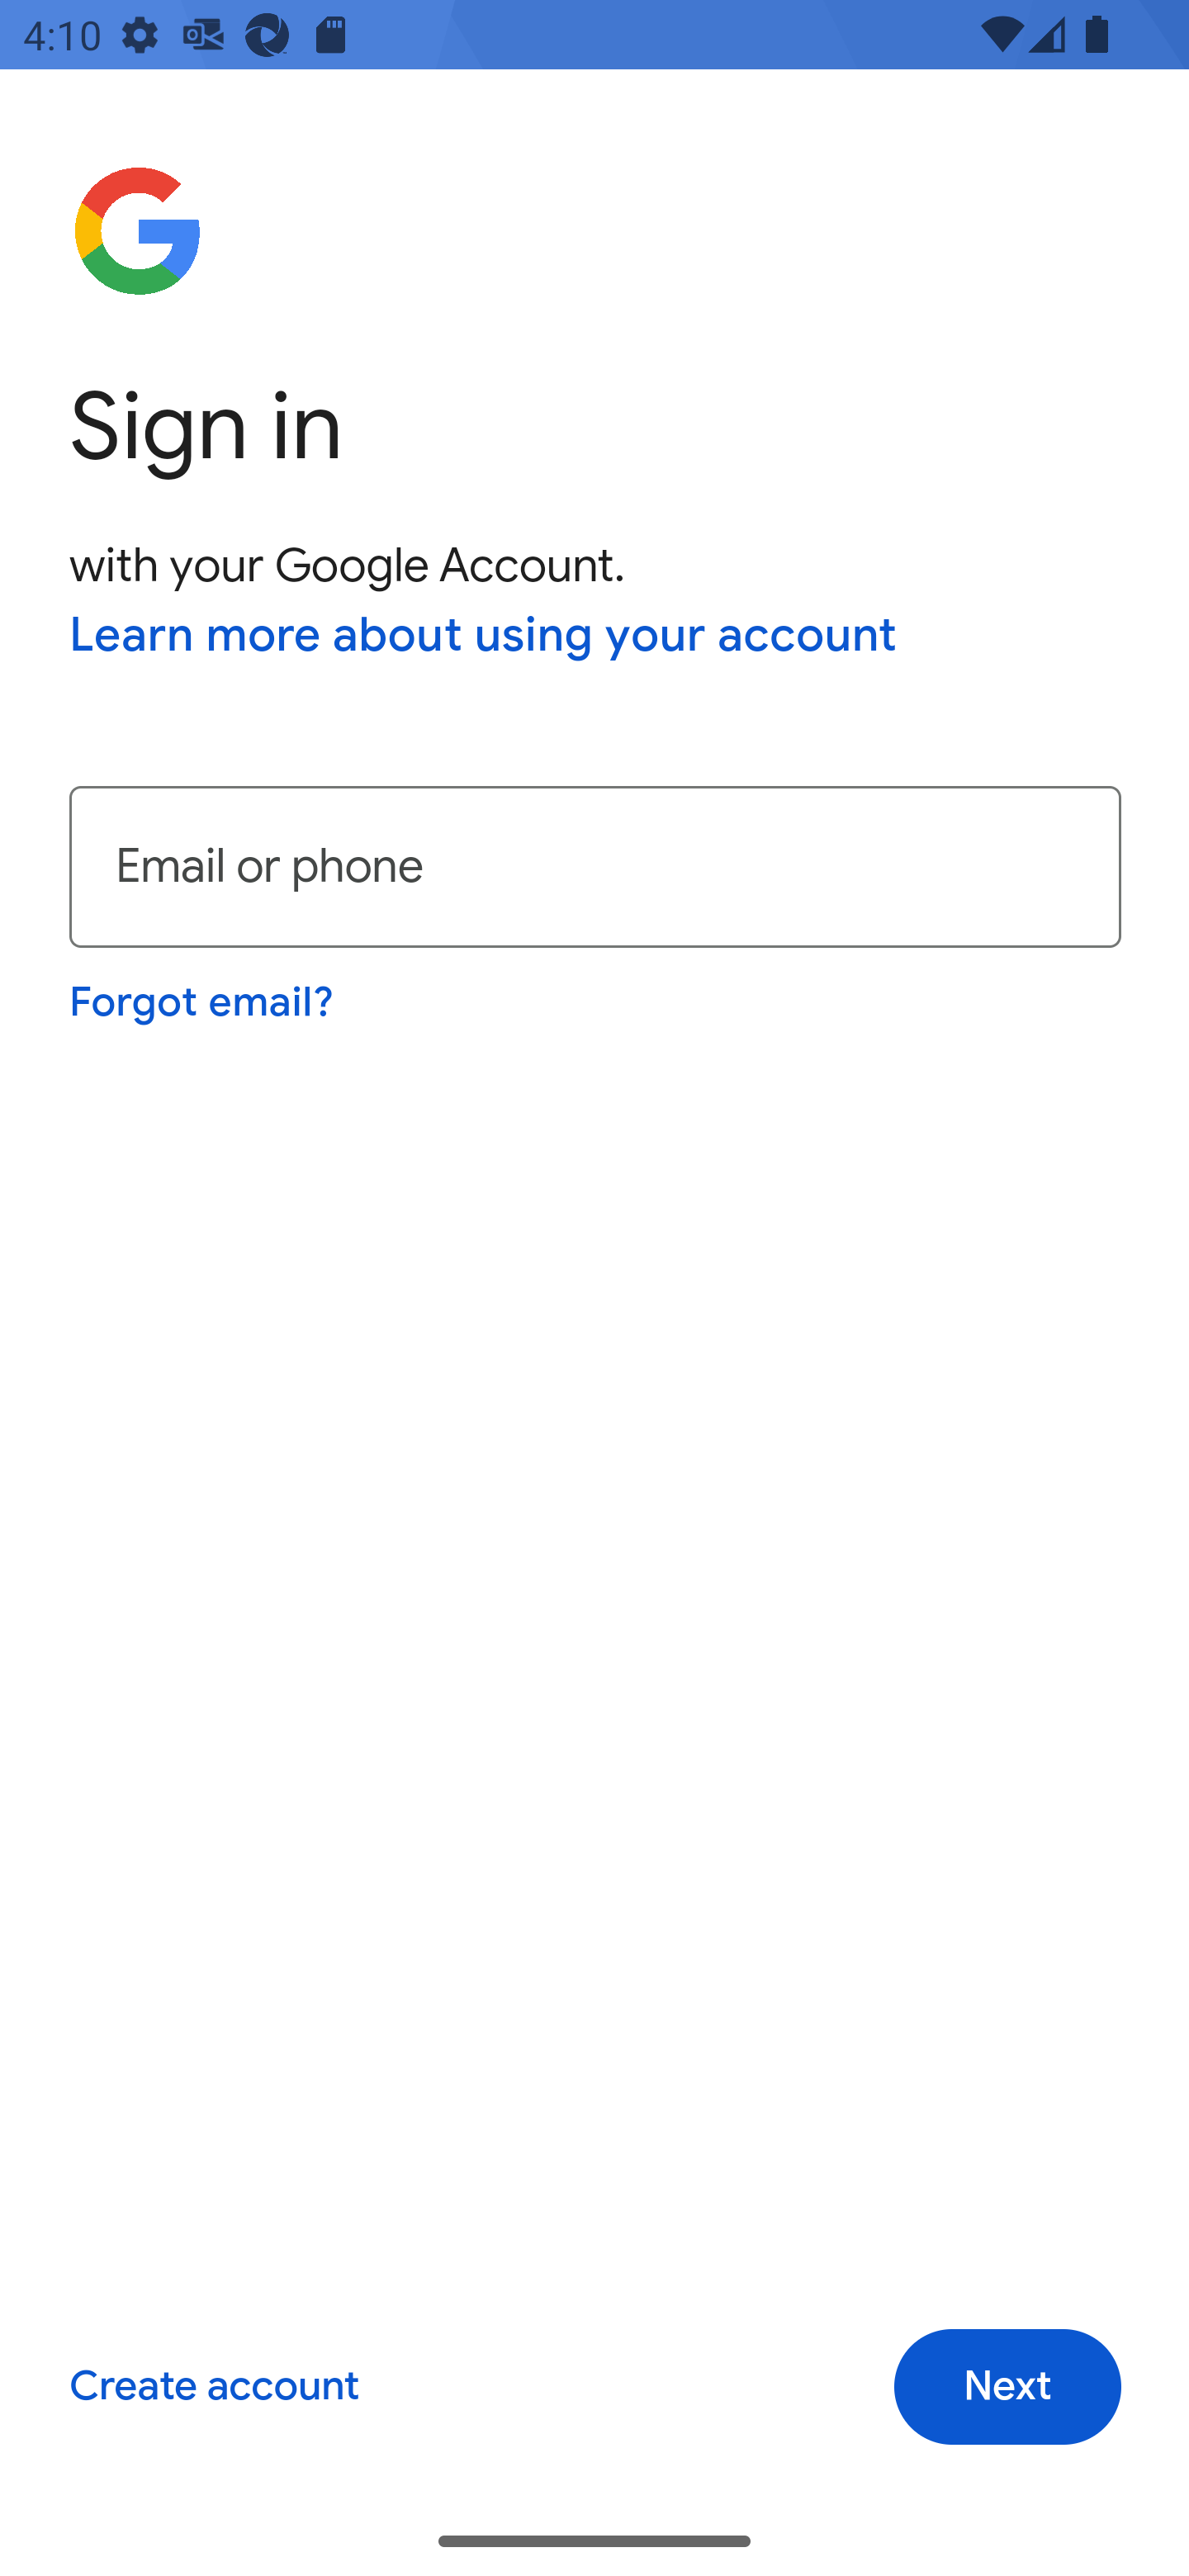 Image resolution: width=1189 pixels, height=2576 pixels. I want to click on Create account, so click(213, 2388).